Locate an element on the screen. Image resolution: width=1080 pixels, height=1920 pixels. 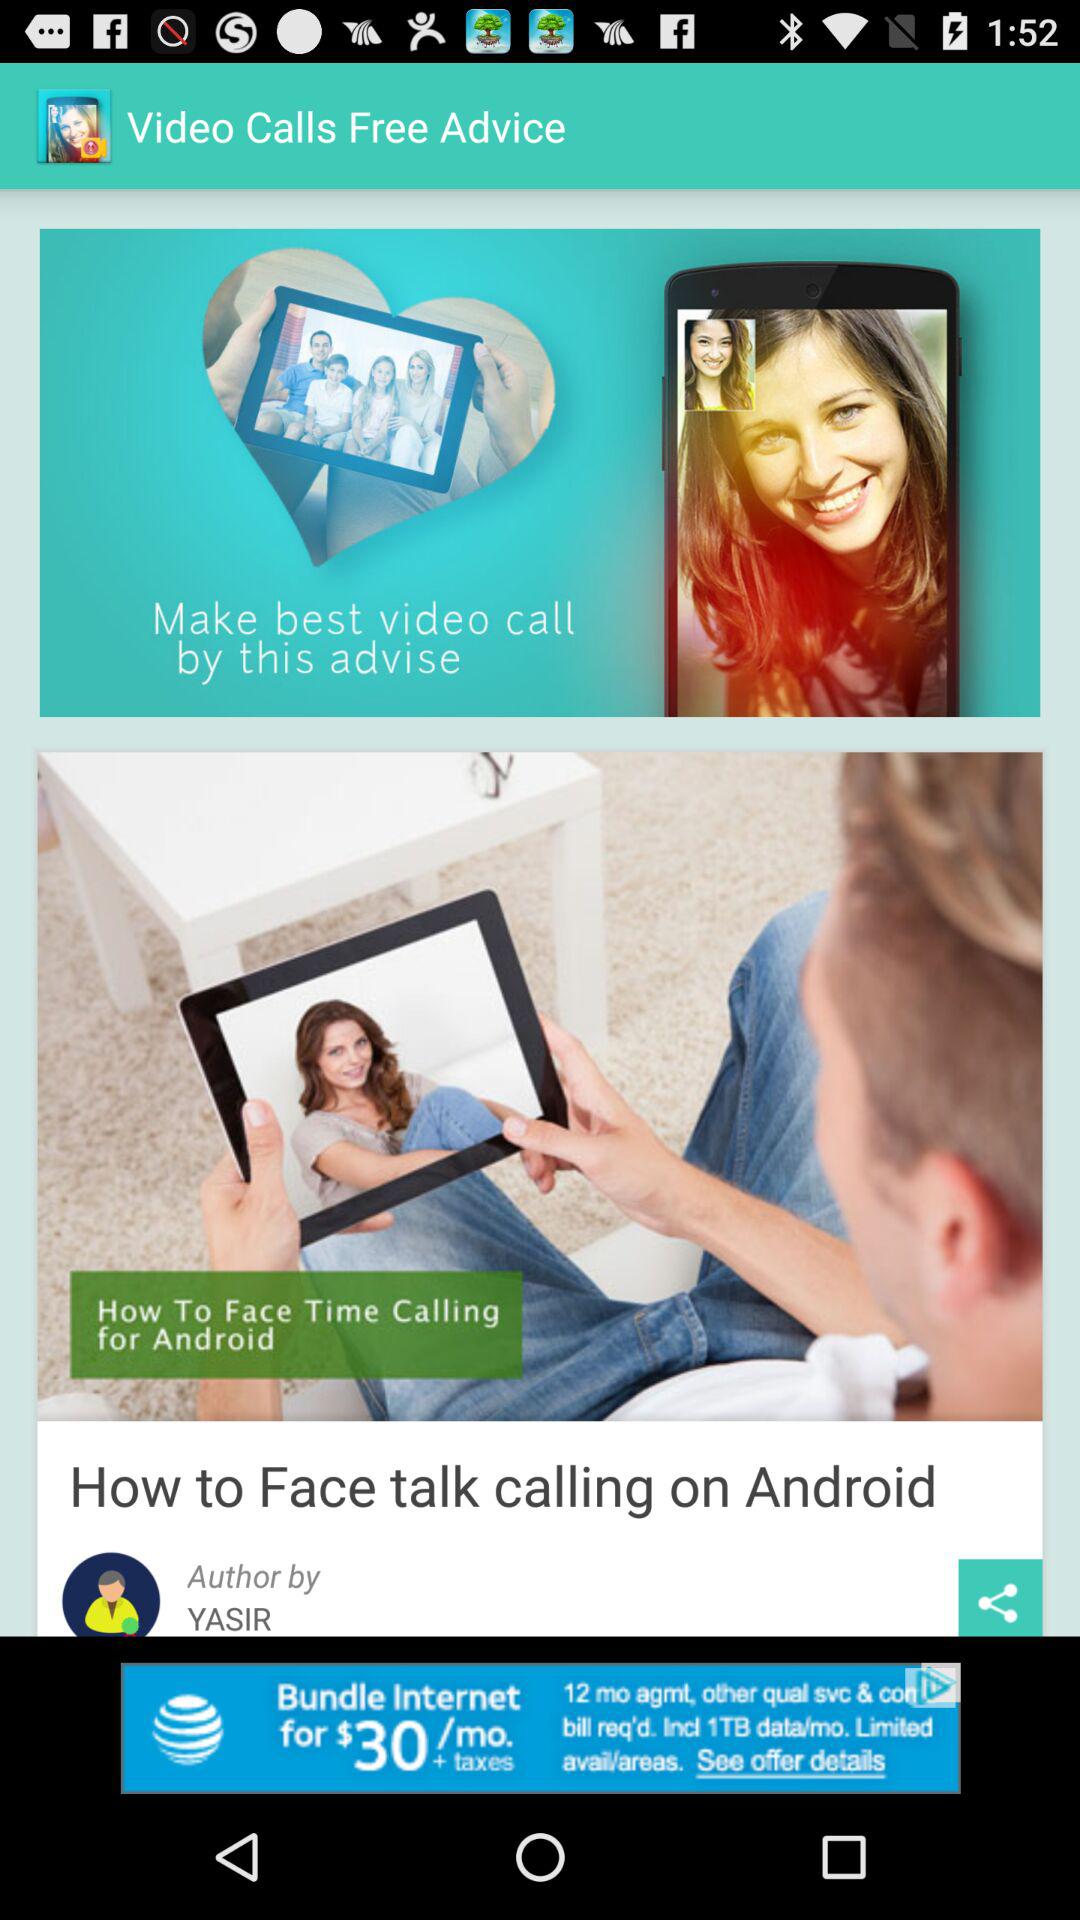
link to advertisement is located at coordinates (540, 1728).